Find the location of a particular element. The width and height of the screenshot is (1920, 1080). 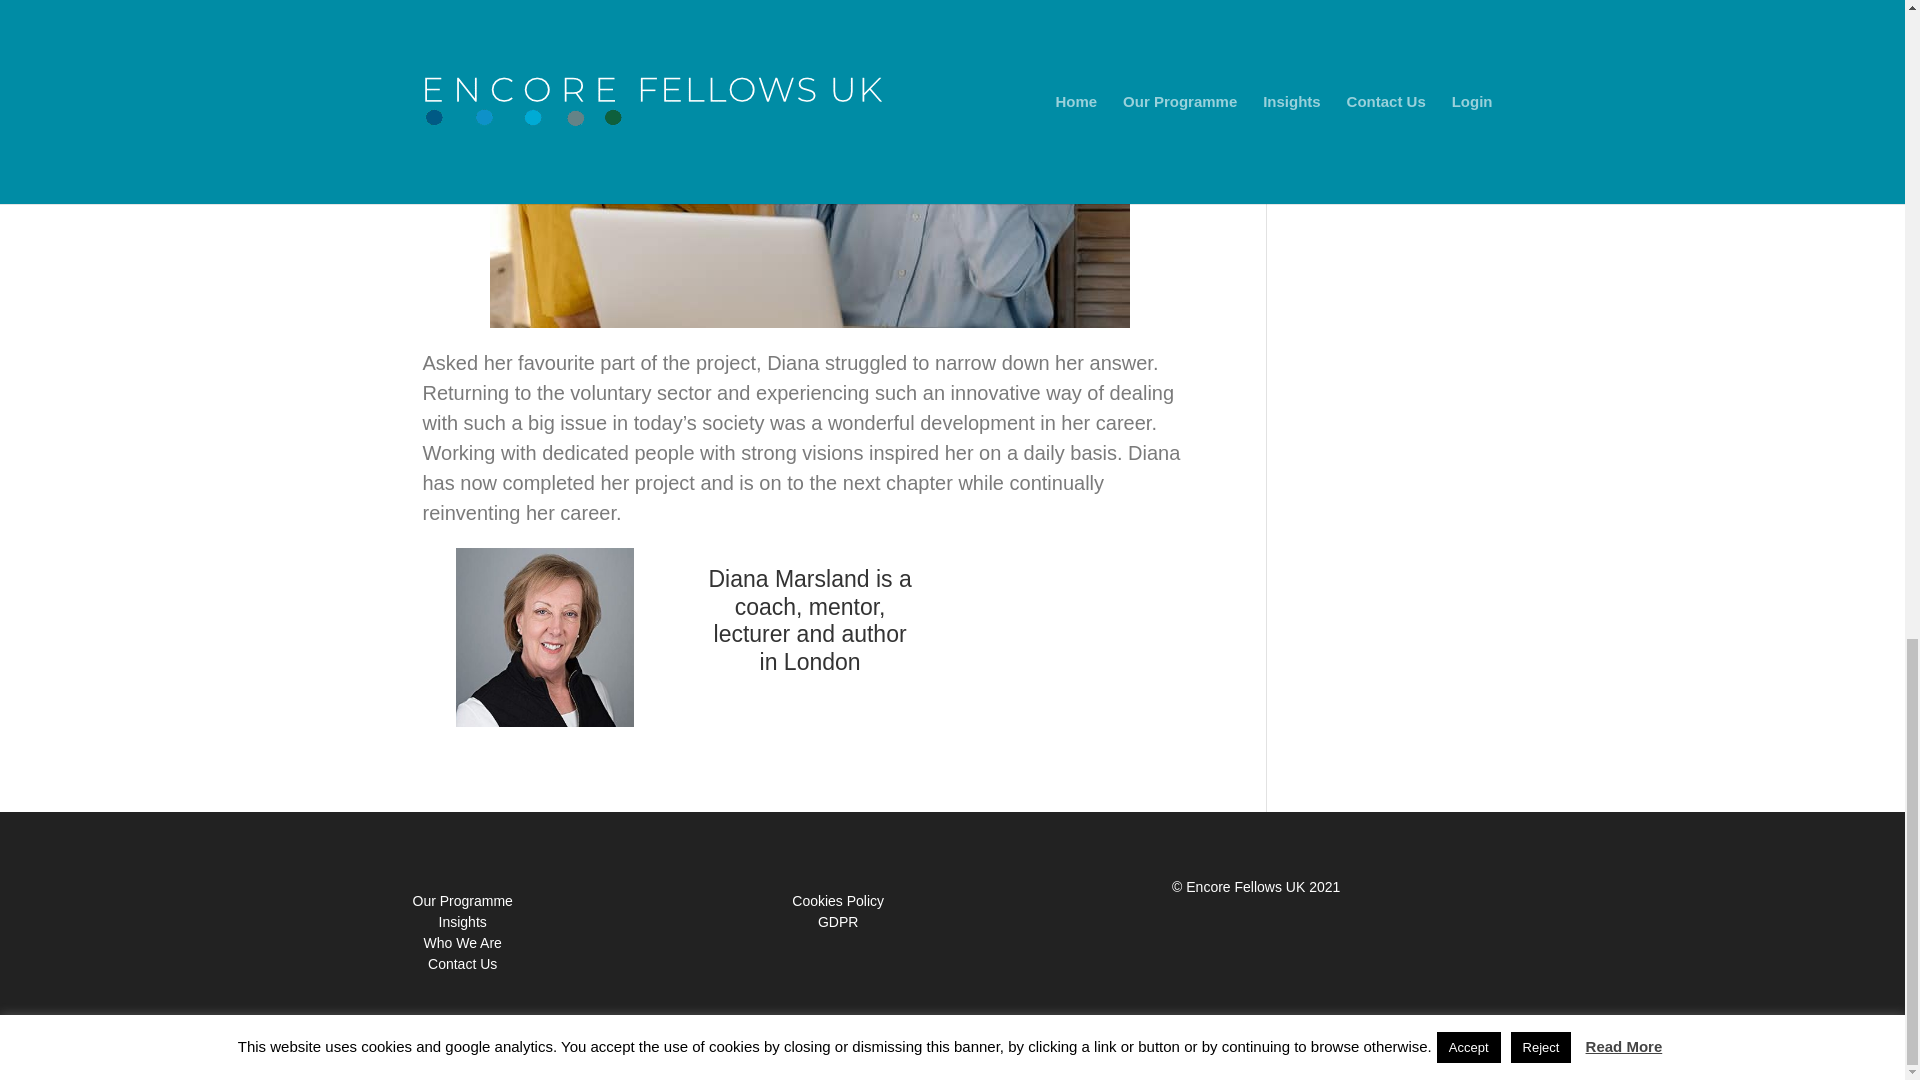

Who We Are is located at coordinates (462, 943).